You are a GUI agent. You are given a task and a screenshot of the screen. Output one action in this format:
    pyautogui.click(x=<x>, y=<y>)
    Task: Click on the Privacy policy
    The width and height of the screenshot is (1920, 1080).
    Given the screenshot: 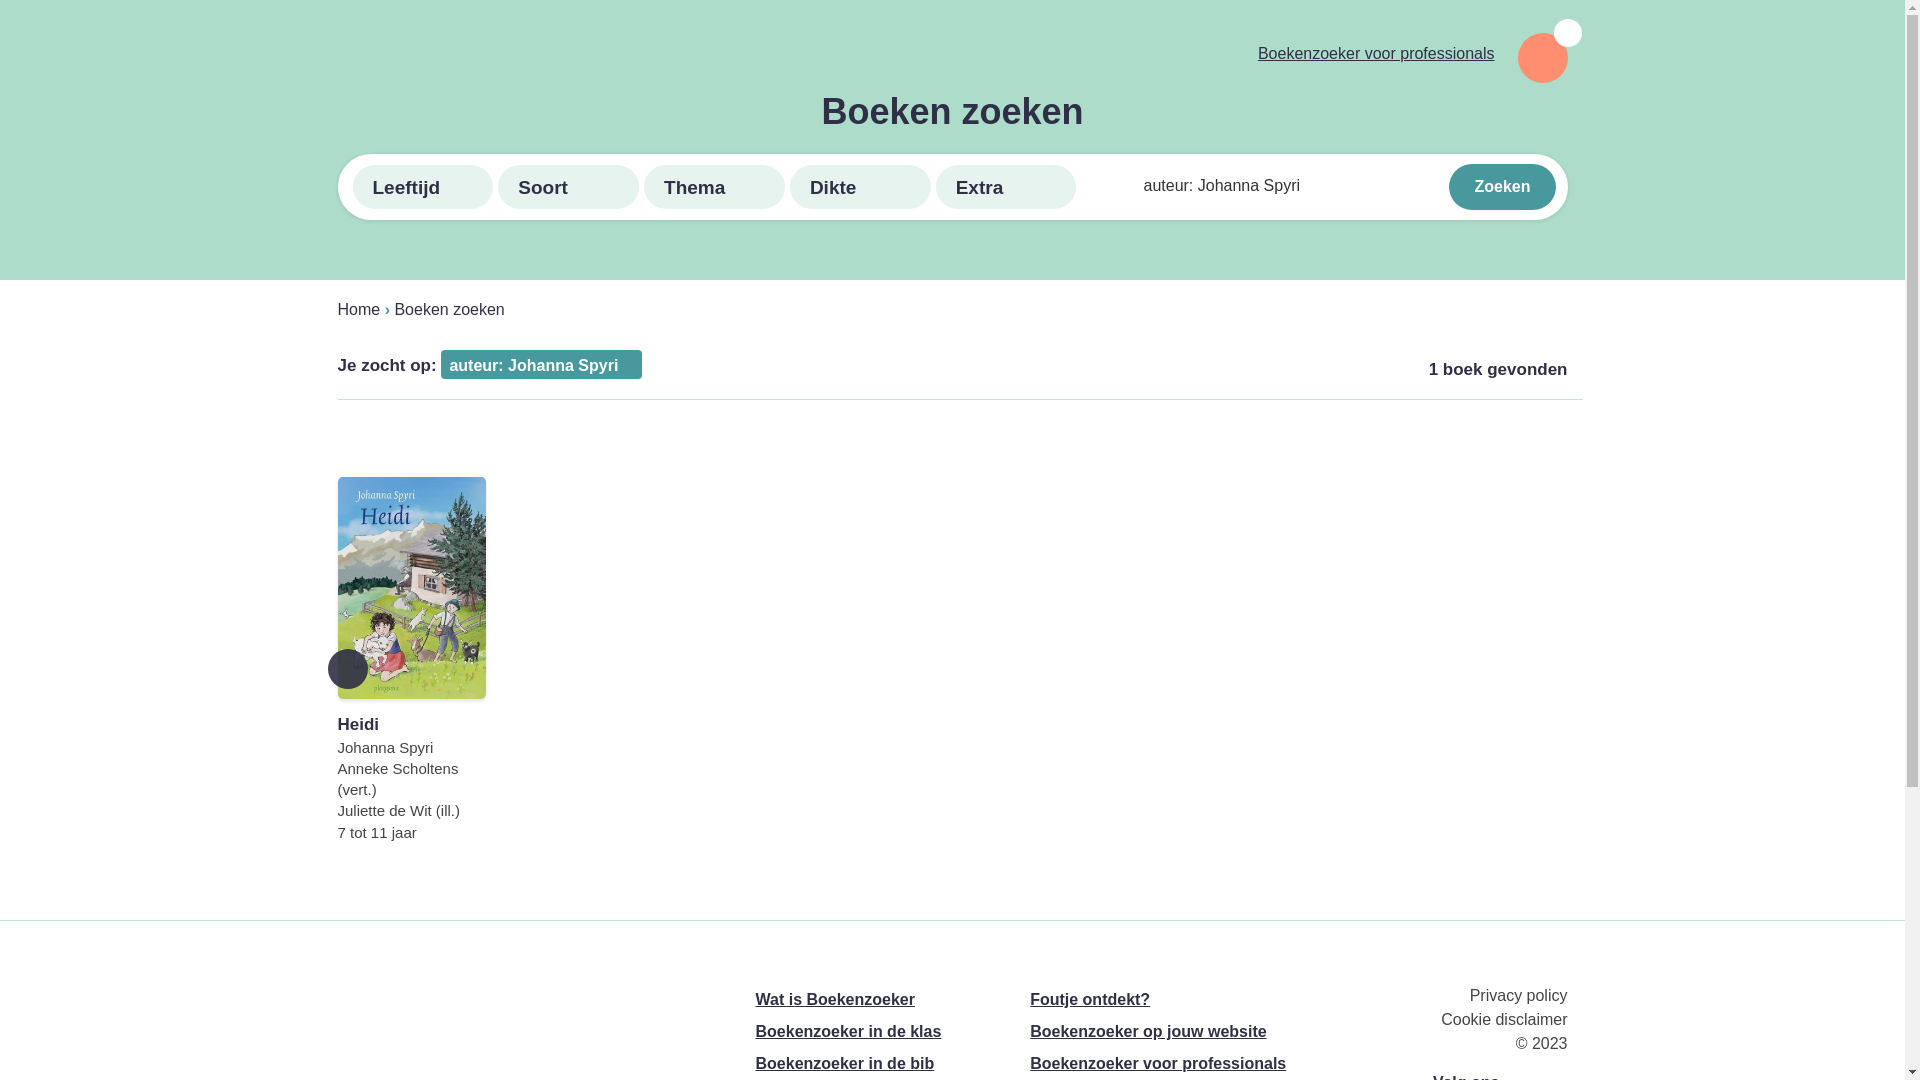 What is the action you would take?
    pyautogui.click(x=1519, y=996)
    